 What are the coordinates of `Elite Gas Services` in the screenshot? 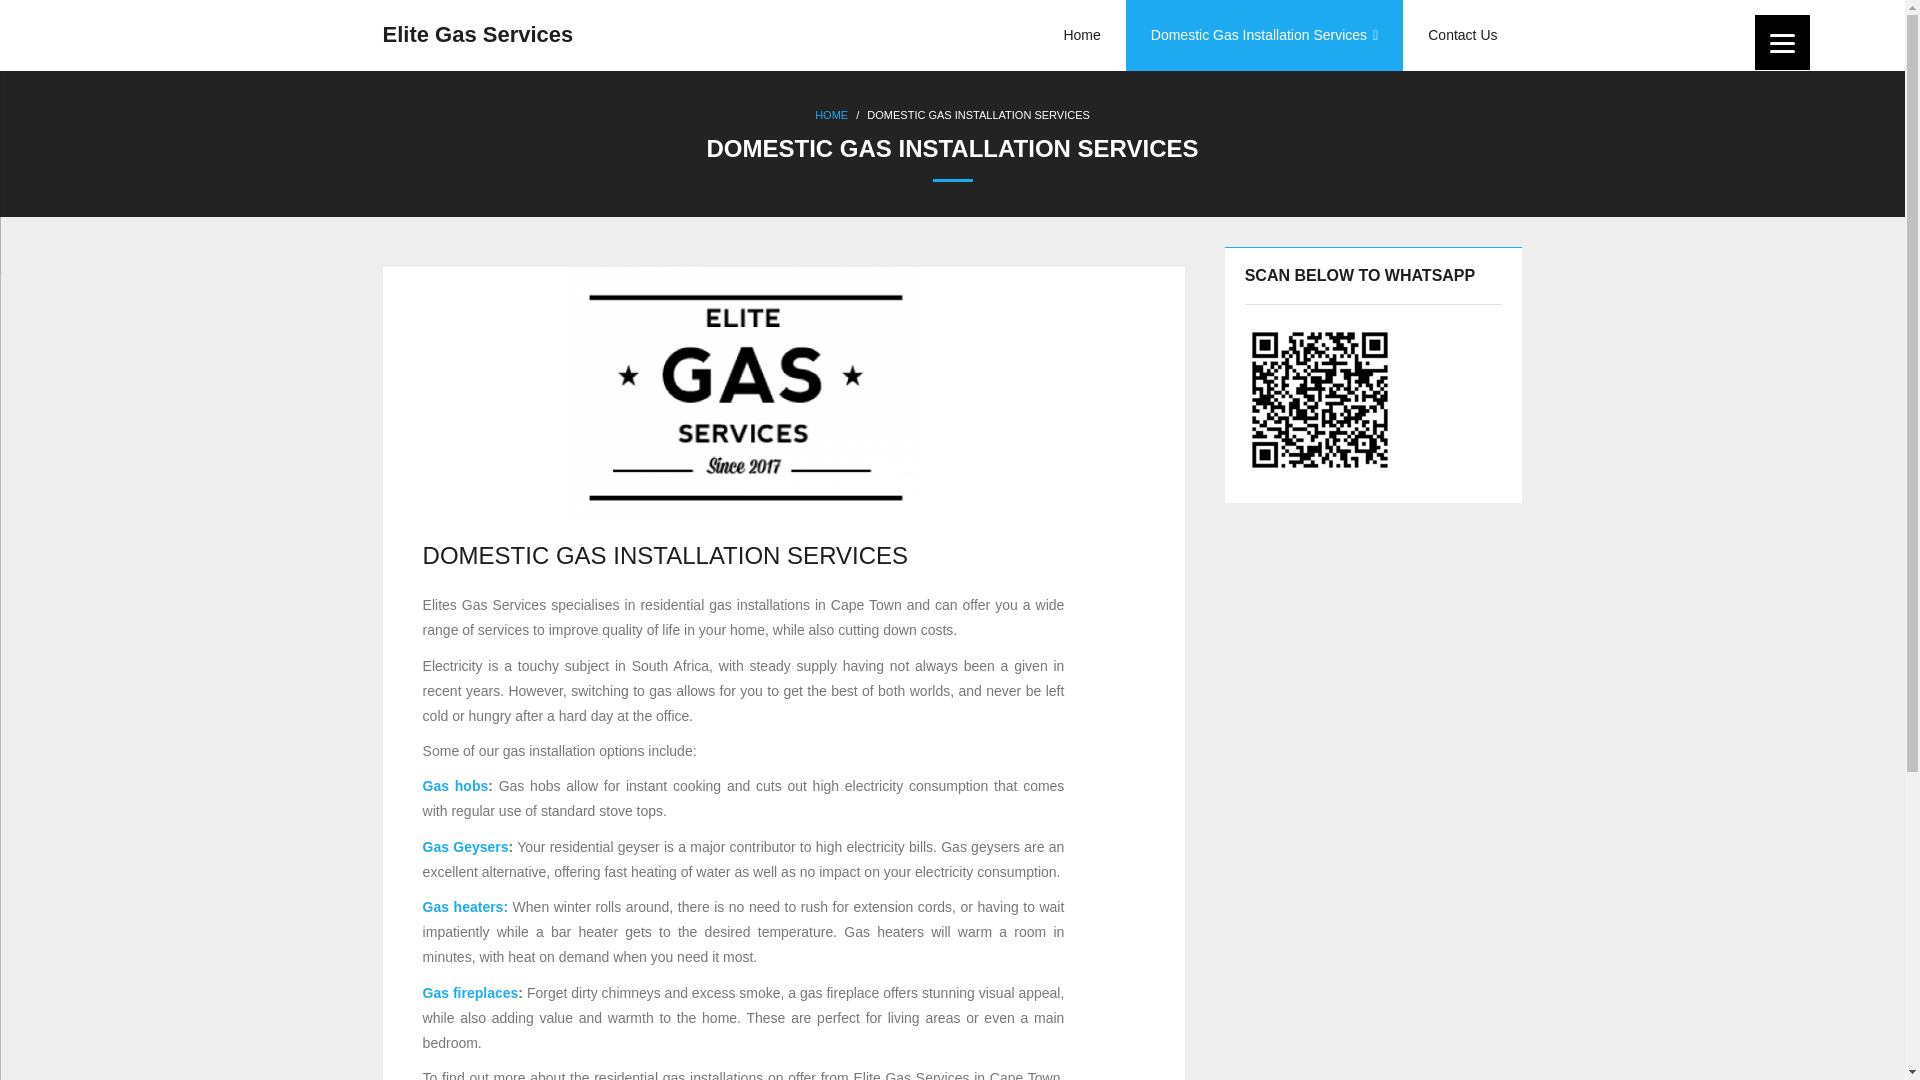 It's located at (477, 35).